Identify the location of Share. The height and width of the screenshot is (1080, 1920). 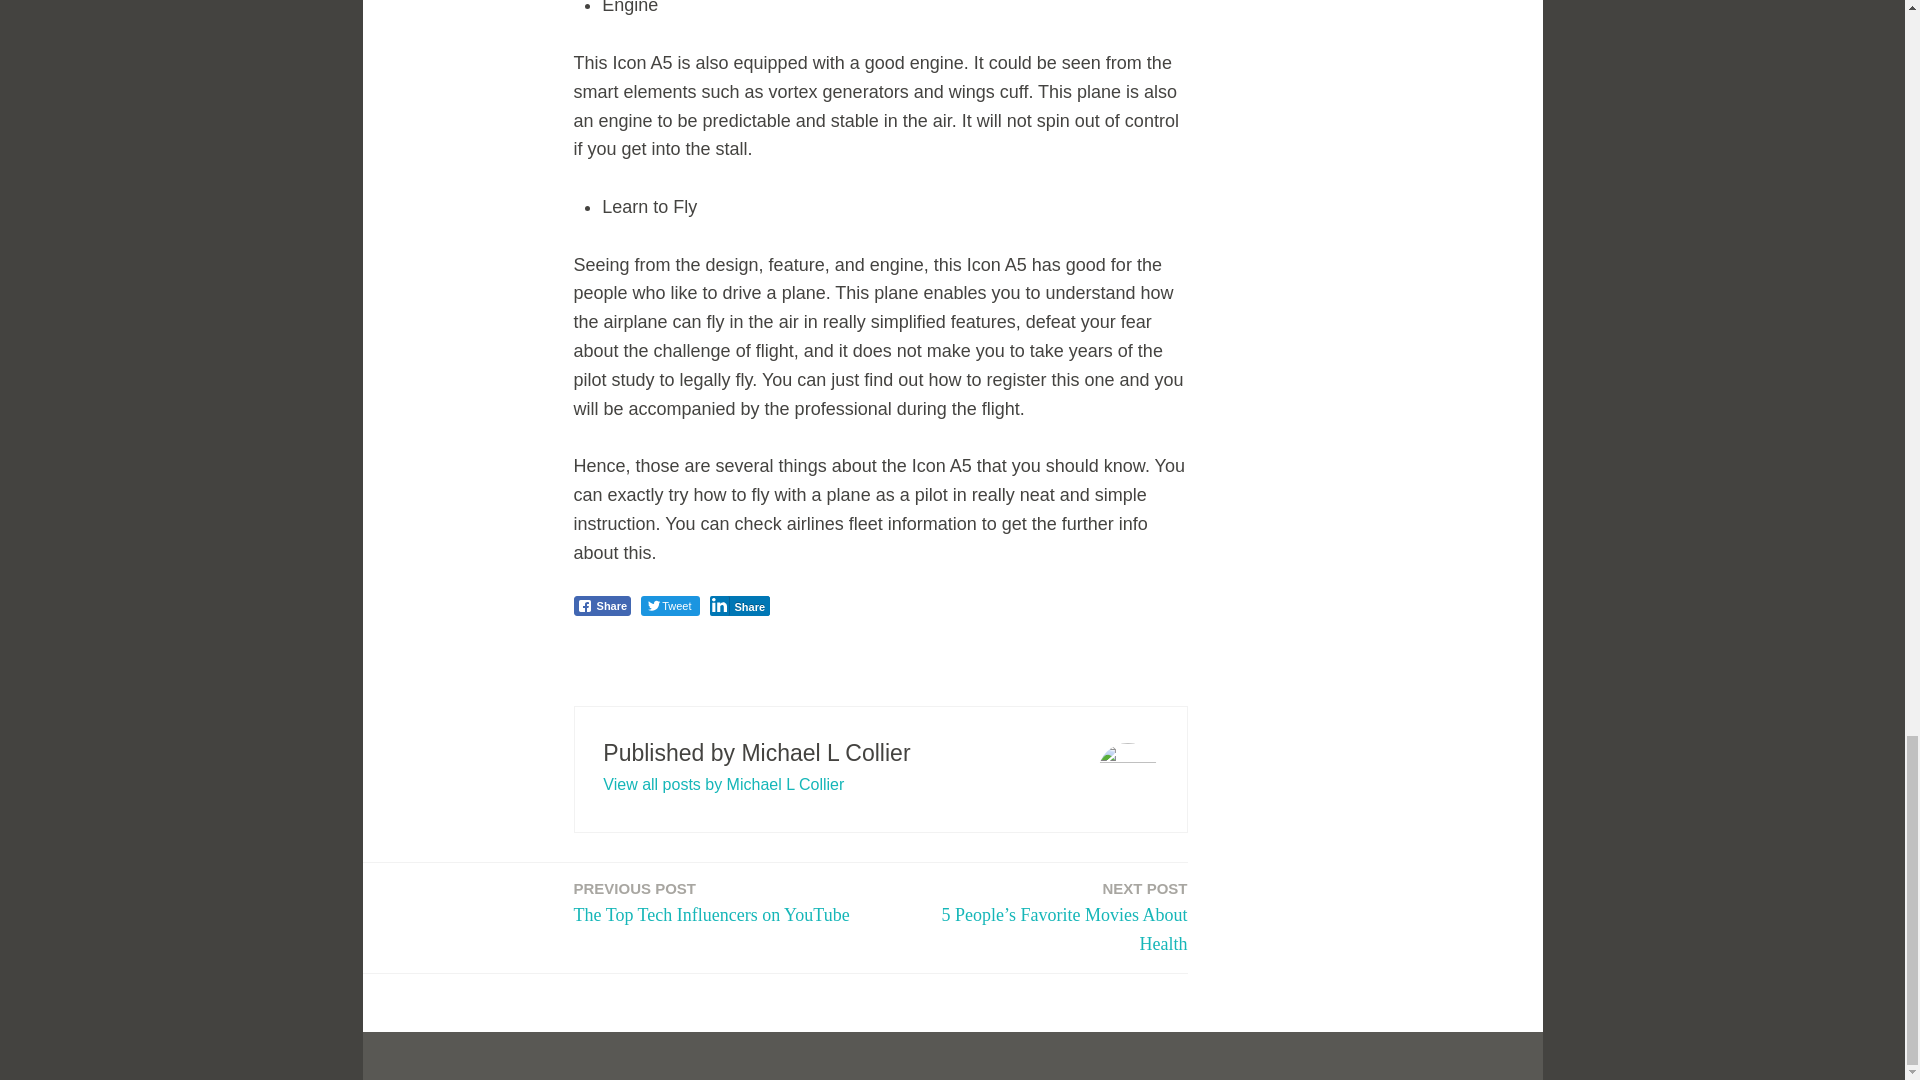
(602, 606).